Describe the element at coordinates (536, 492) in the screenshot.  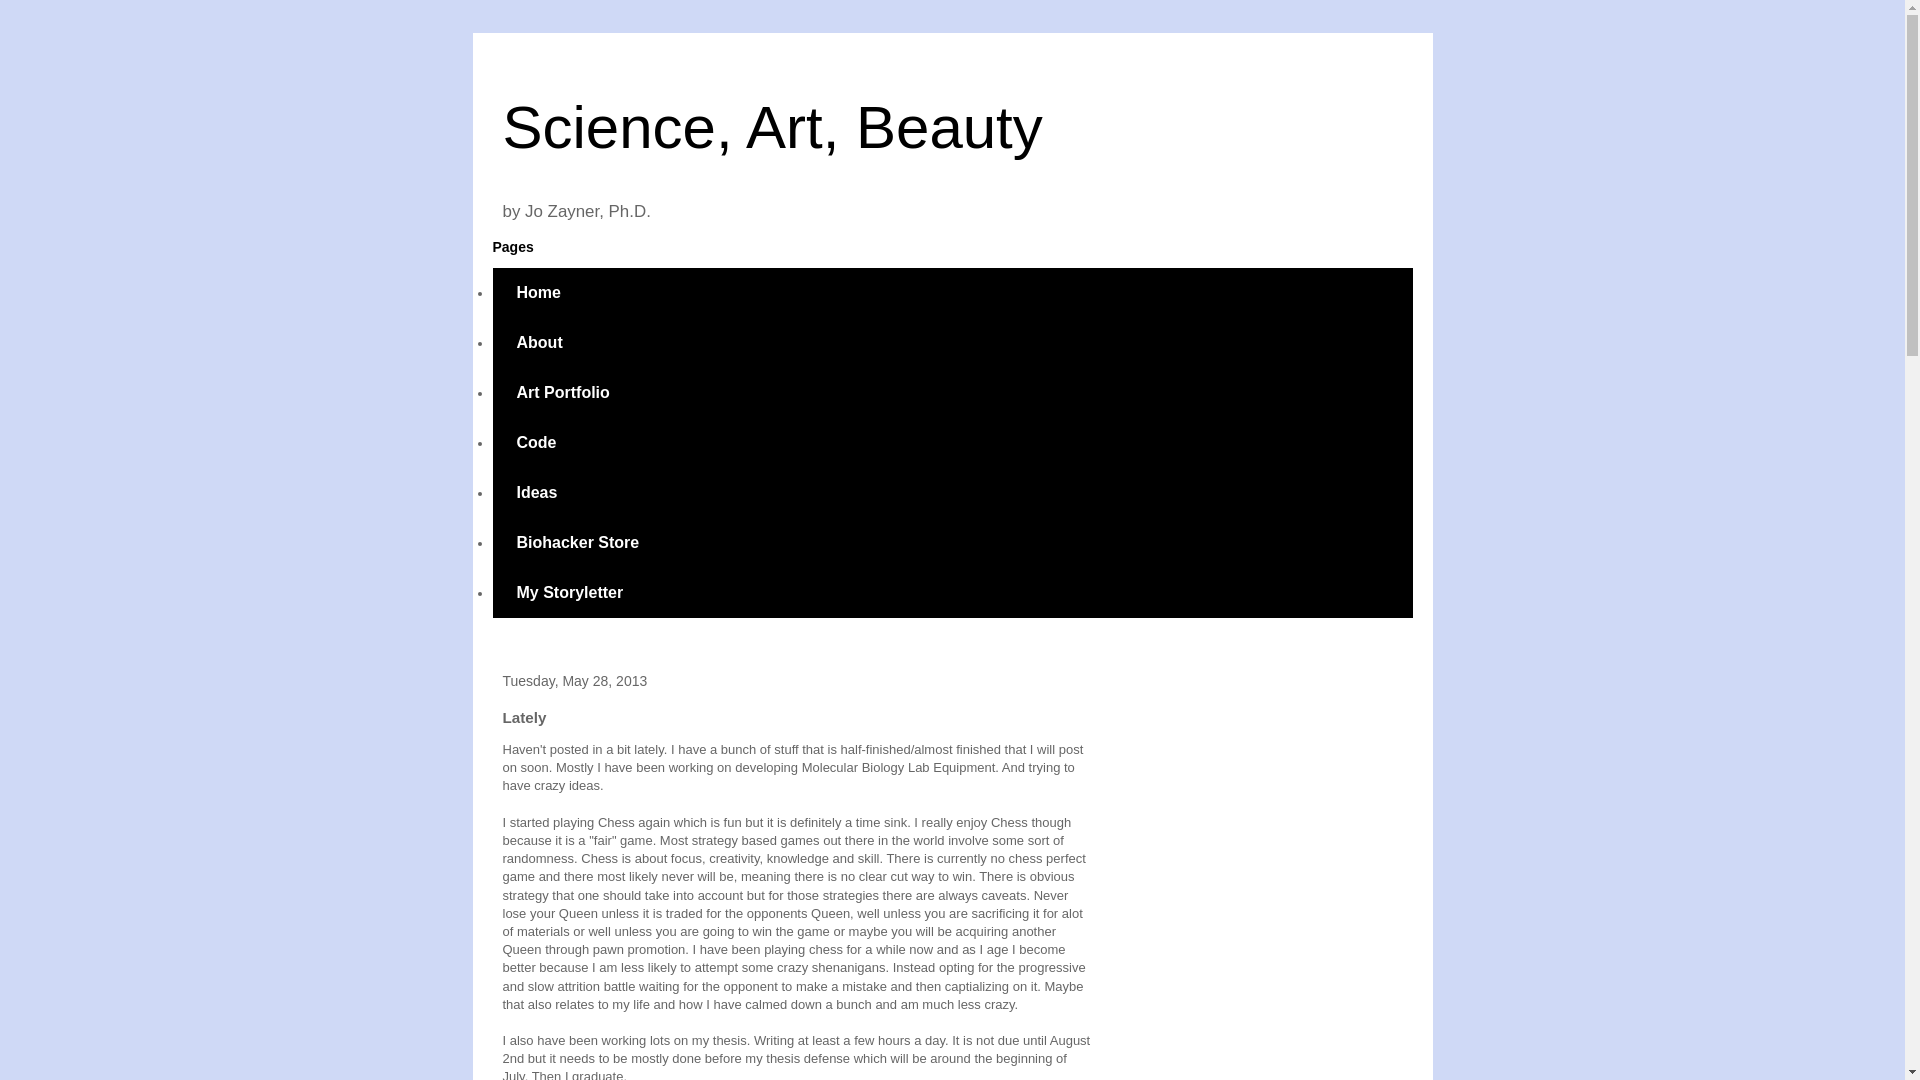
I see `Ideas` at that location.